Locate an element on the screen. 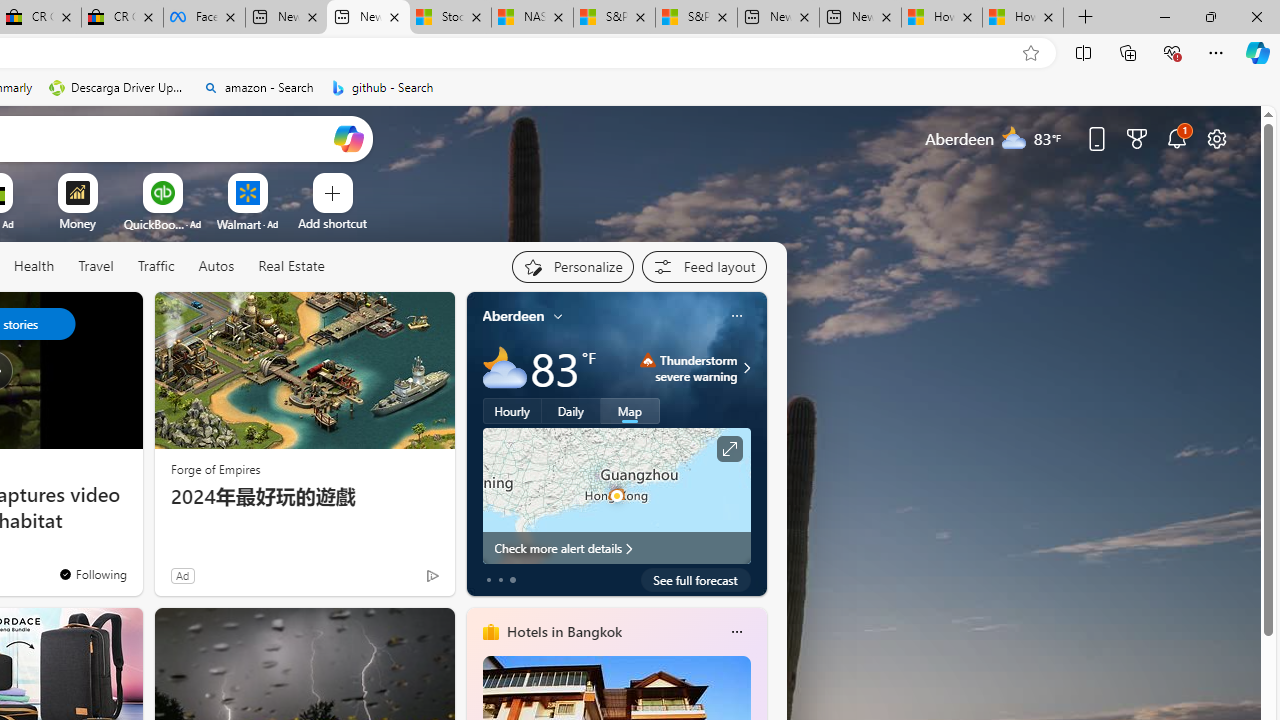  amazon - Search is located at coordinates (258, 88).